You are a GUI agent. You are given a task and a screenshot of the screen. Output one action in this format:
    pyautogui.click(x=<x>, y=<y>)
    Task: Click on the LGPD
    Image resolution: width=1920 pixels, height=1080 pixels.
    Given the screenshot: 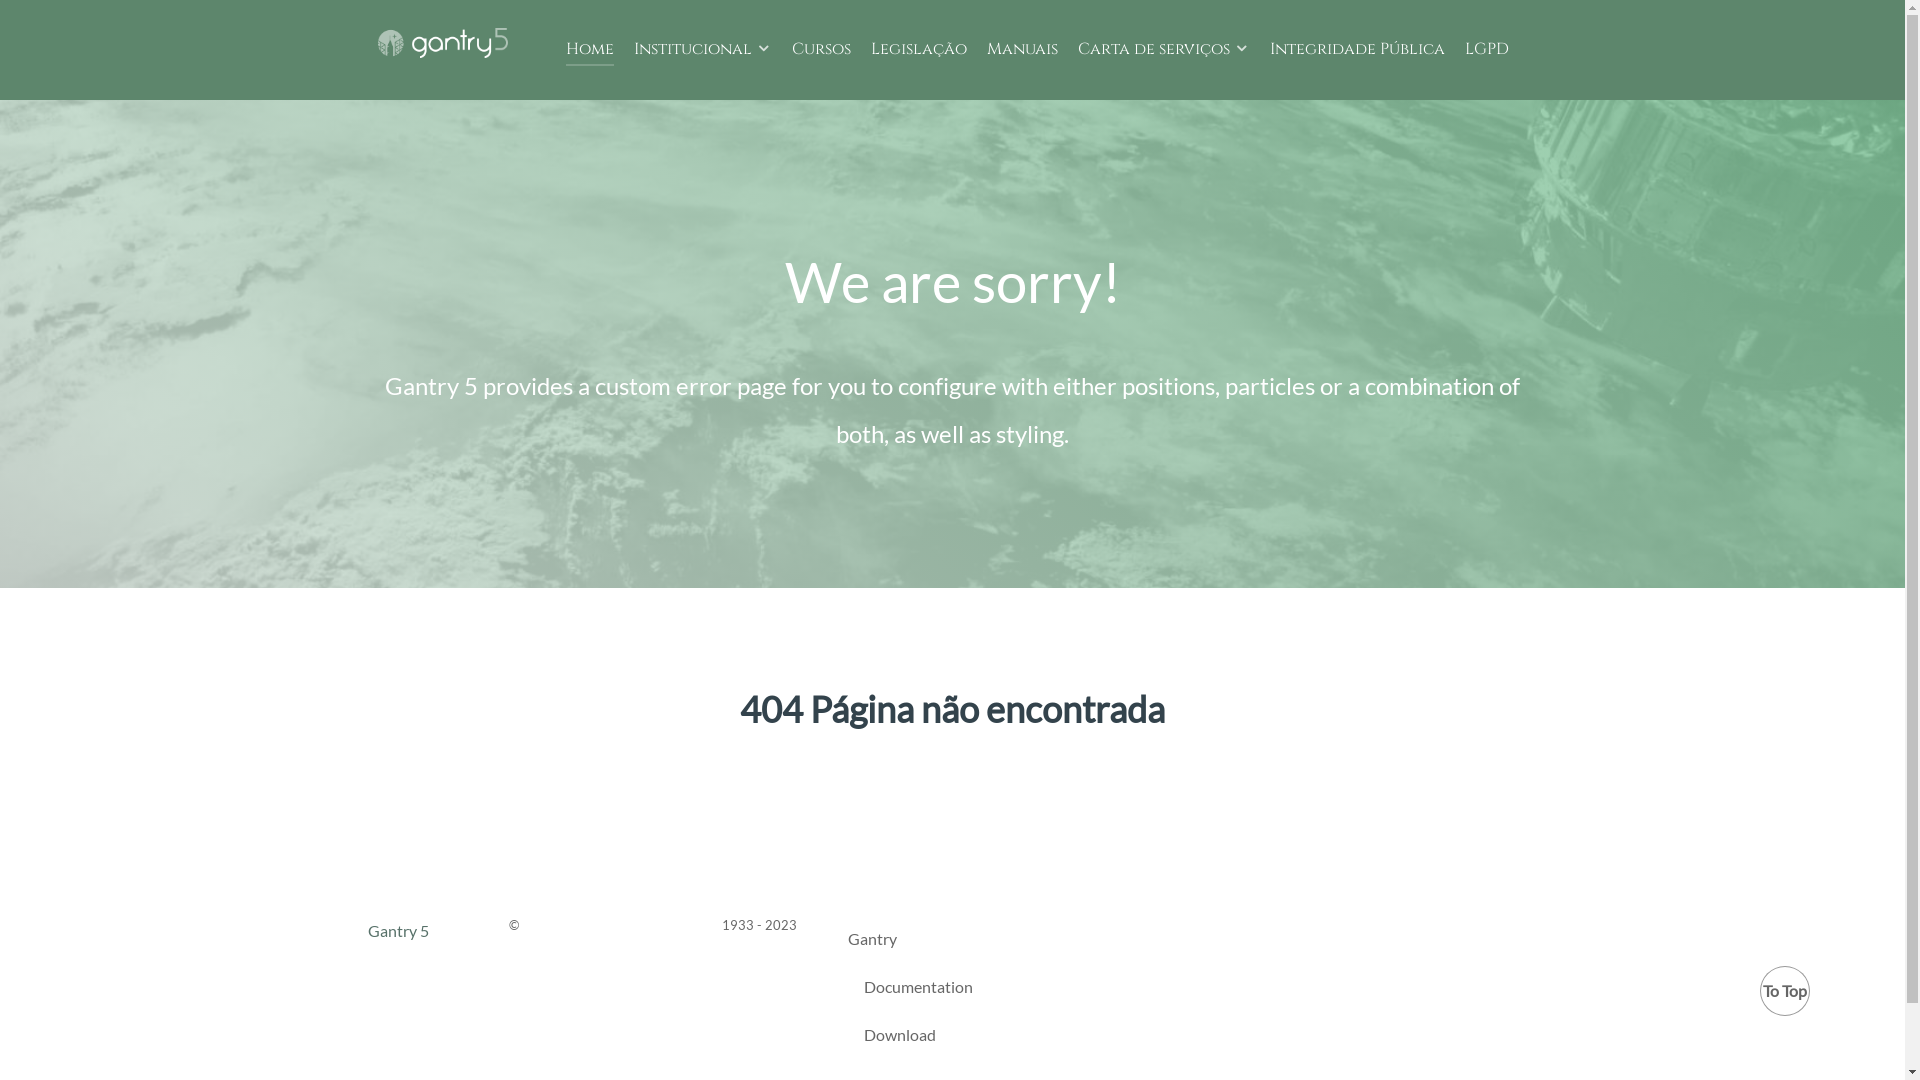 What is the action you would take?
    pyautogui.click(x=1486, y=50)
    